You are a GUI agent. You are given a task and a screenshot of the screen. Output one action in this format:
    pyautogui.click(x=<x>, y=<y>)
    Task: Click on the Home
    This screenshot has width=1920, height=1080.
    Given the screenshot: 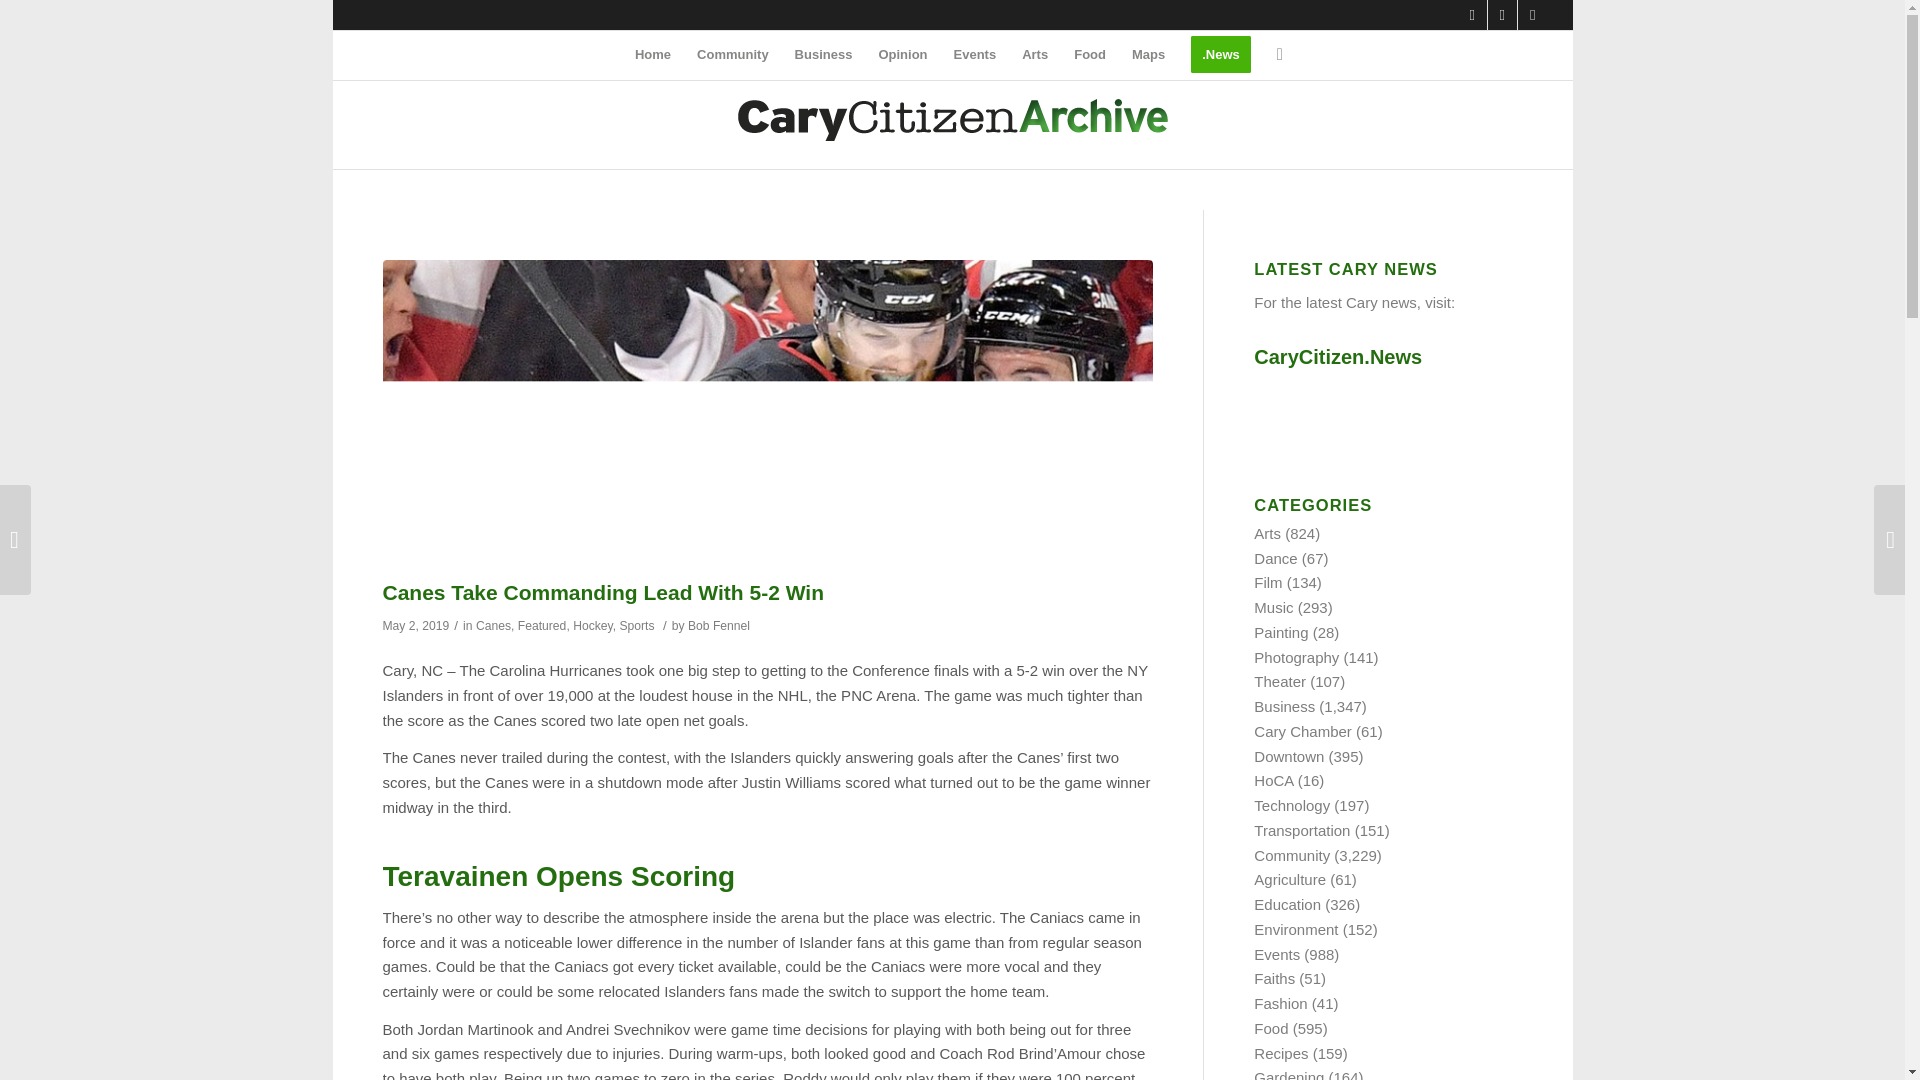 What is the action you would take?
    pyautogui.click(x=652, y=54)
    